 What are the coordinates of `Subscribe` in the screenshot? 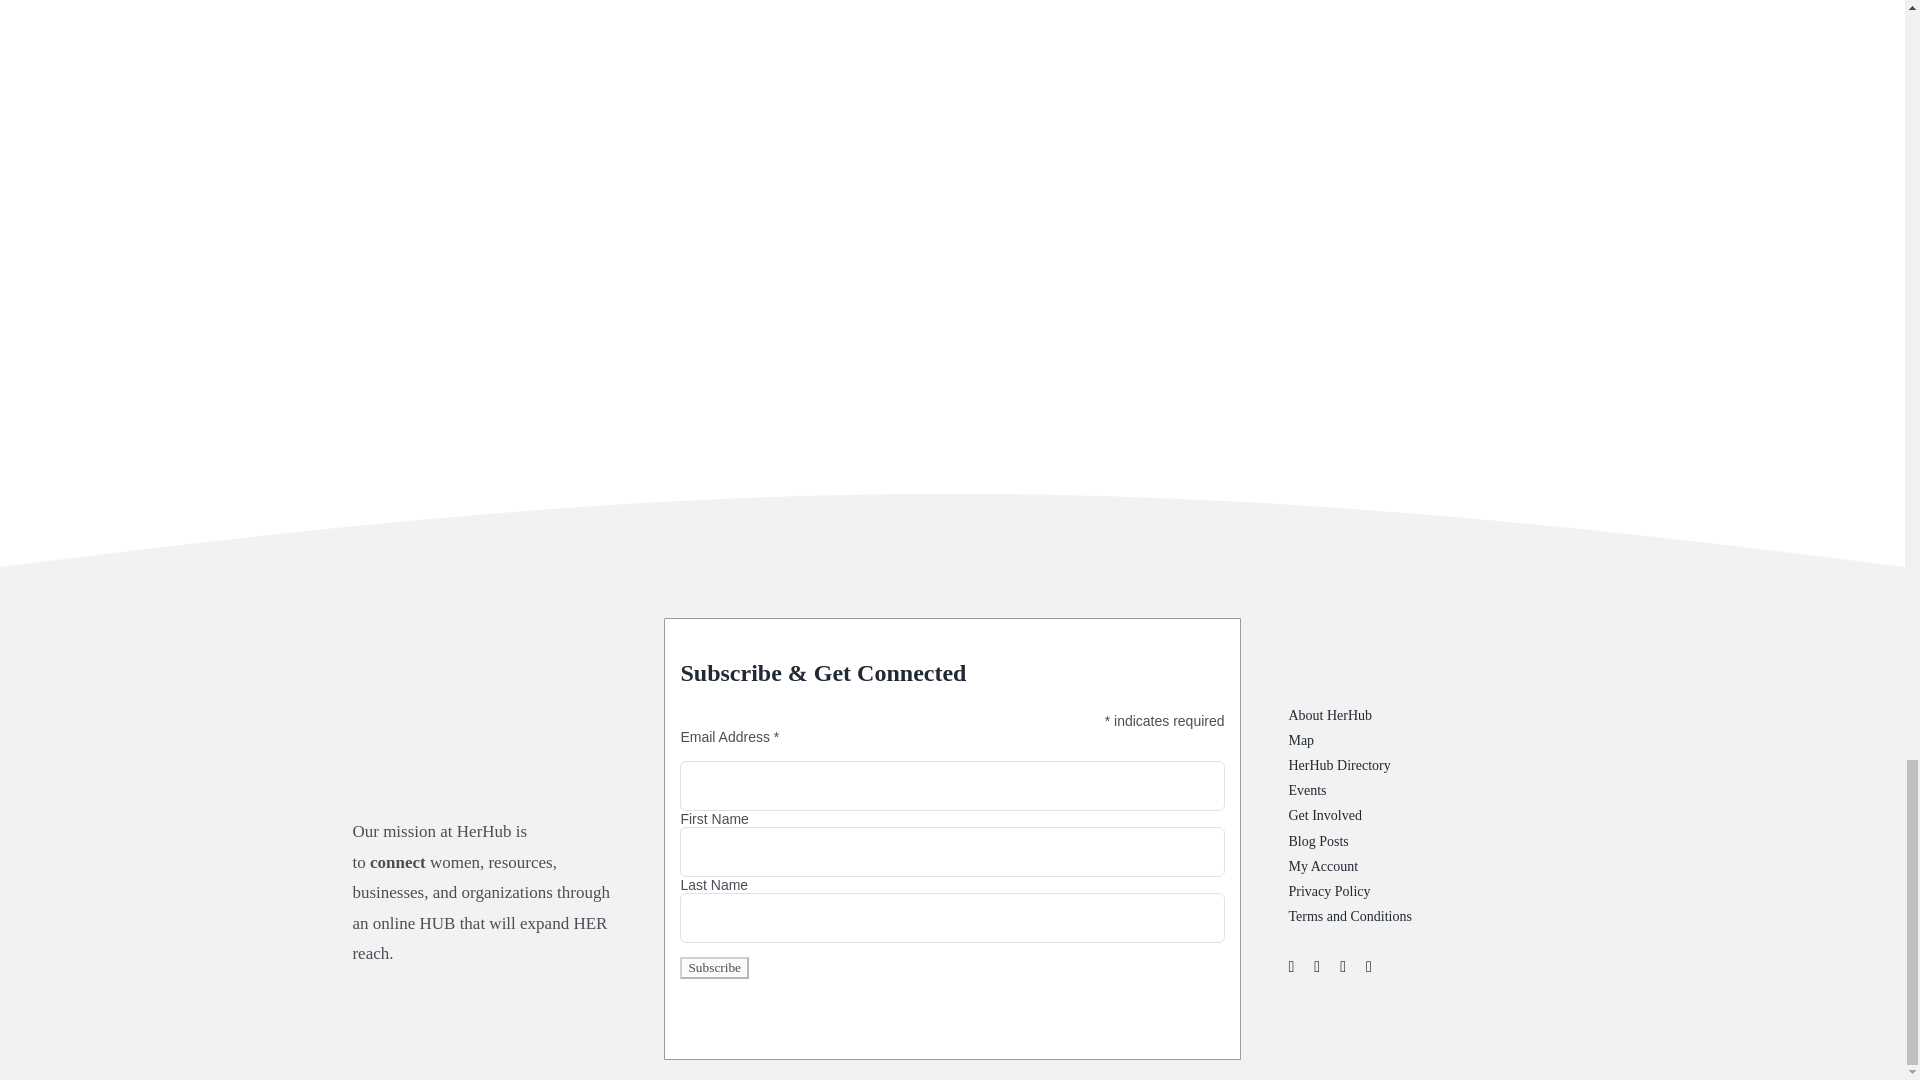 It's located at (714, 967).